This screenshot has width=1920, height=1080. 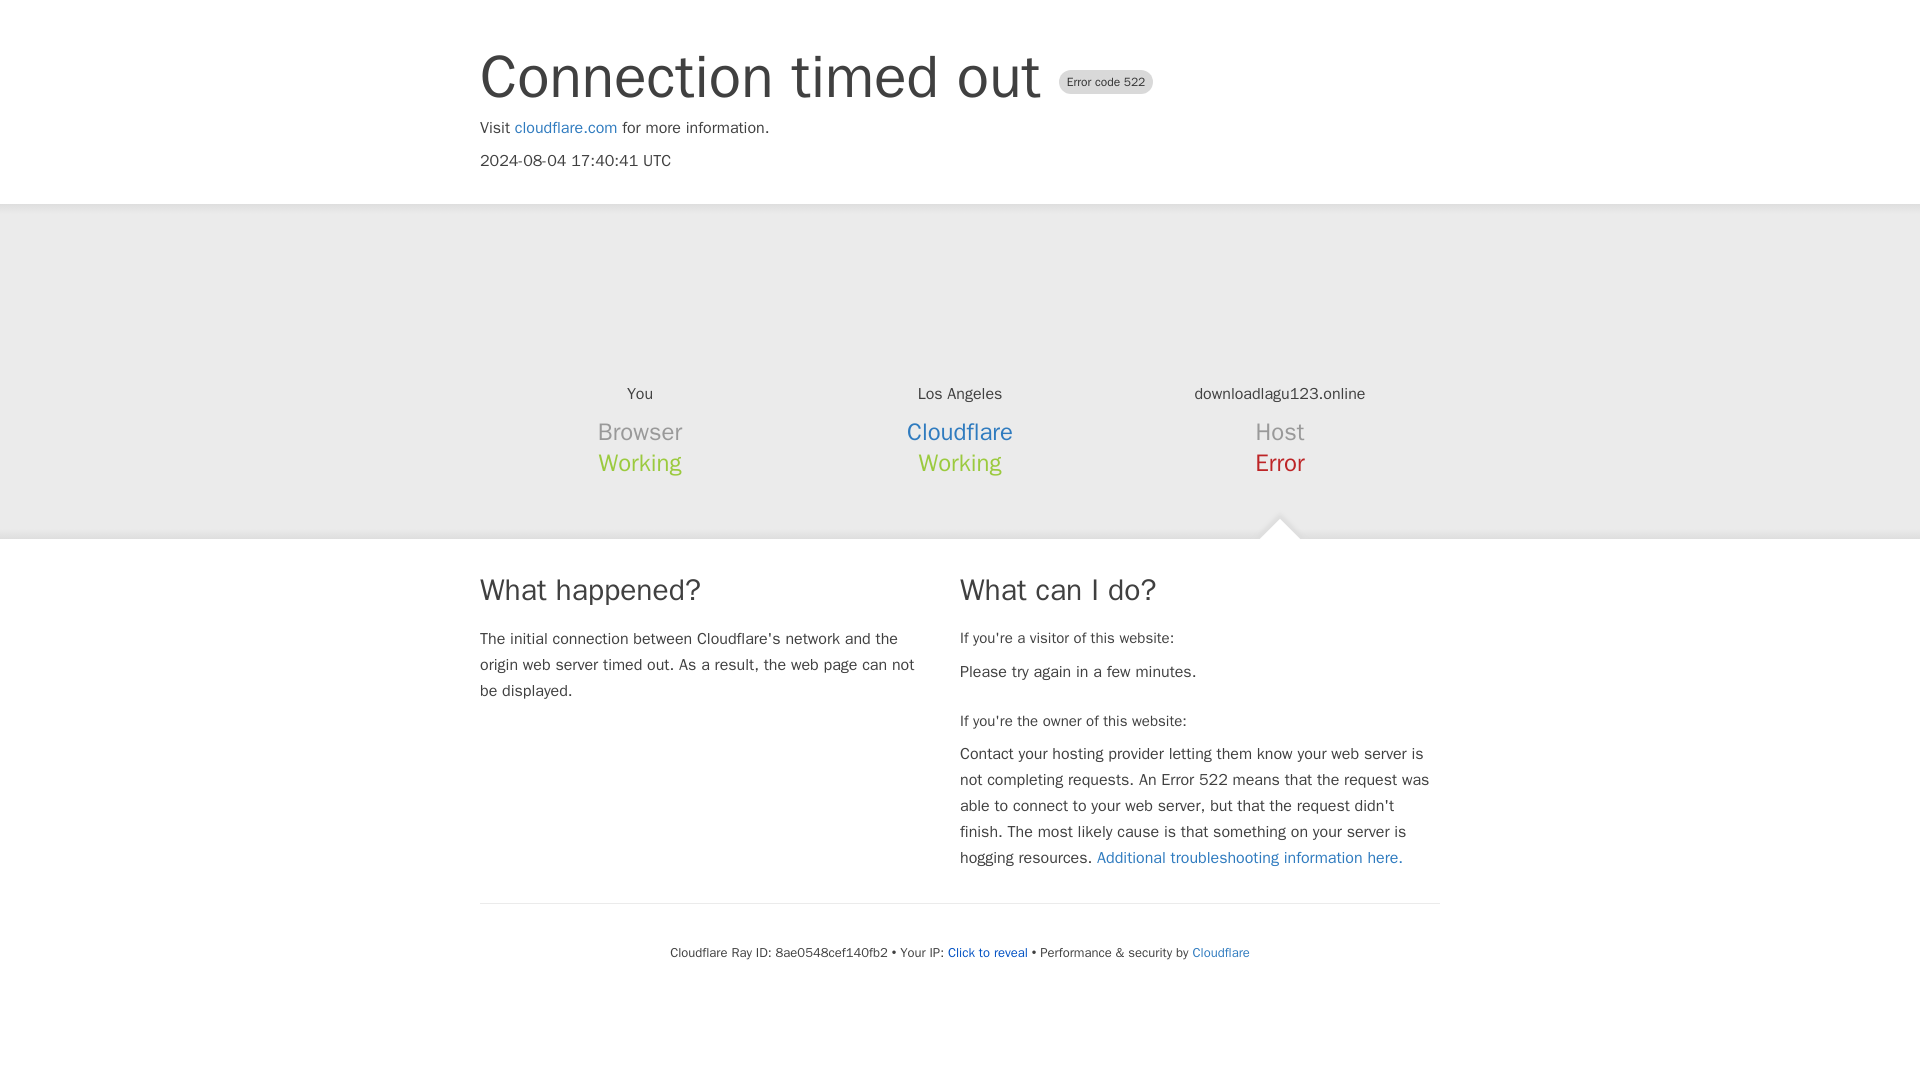 What do you see at coordinates (1220, 952) in the screenshot?
I see `Cloudflare` at bounding box center [1220, 952].